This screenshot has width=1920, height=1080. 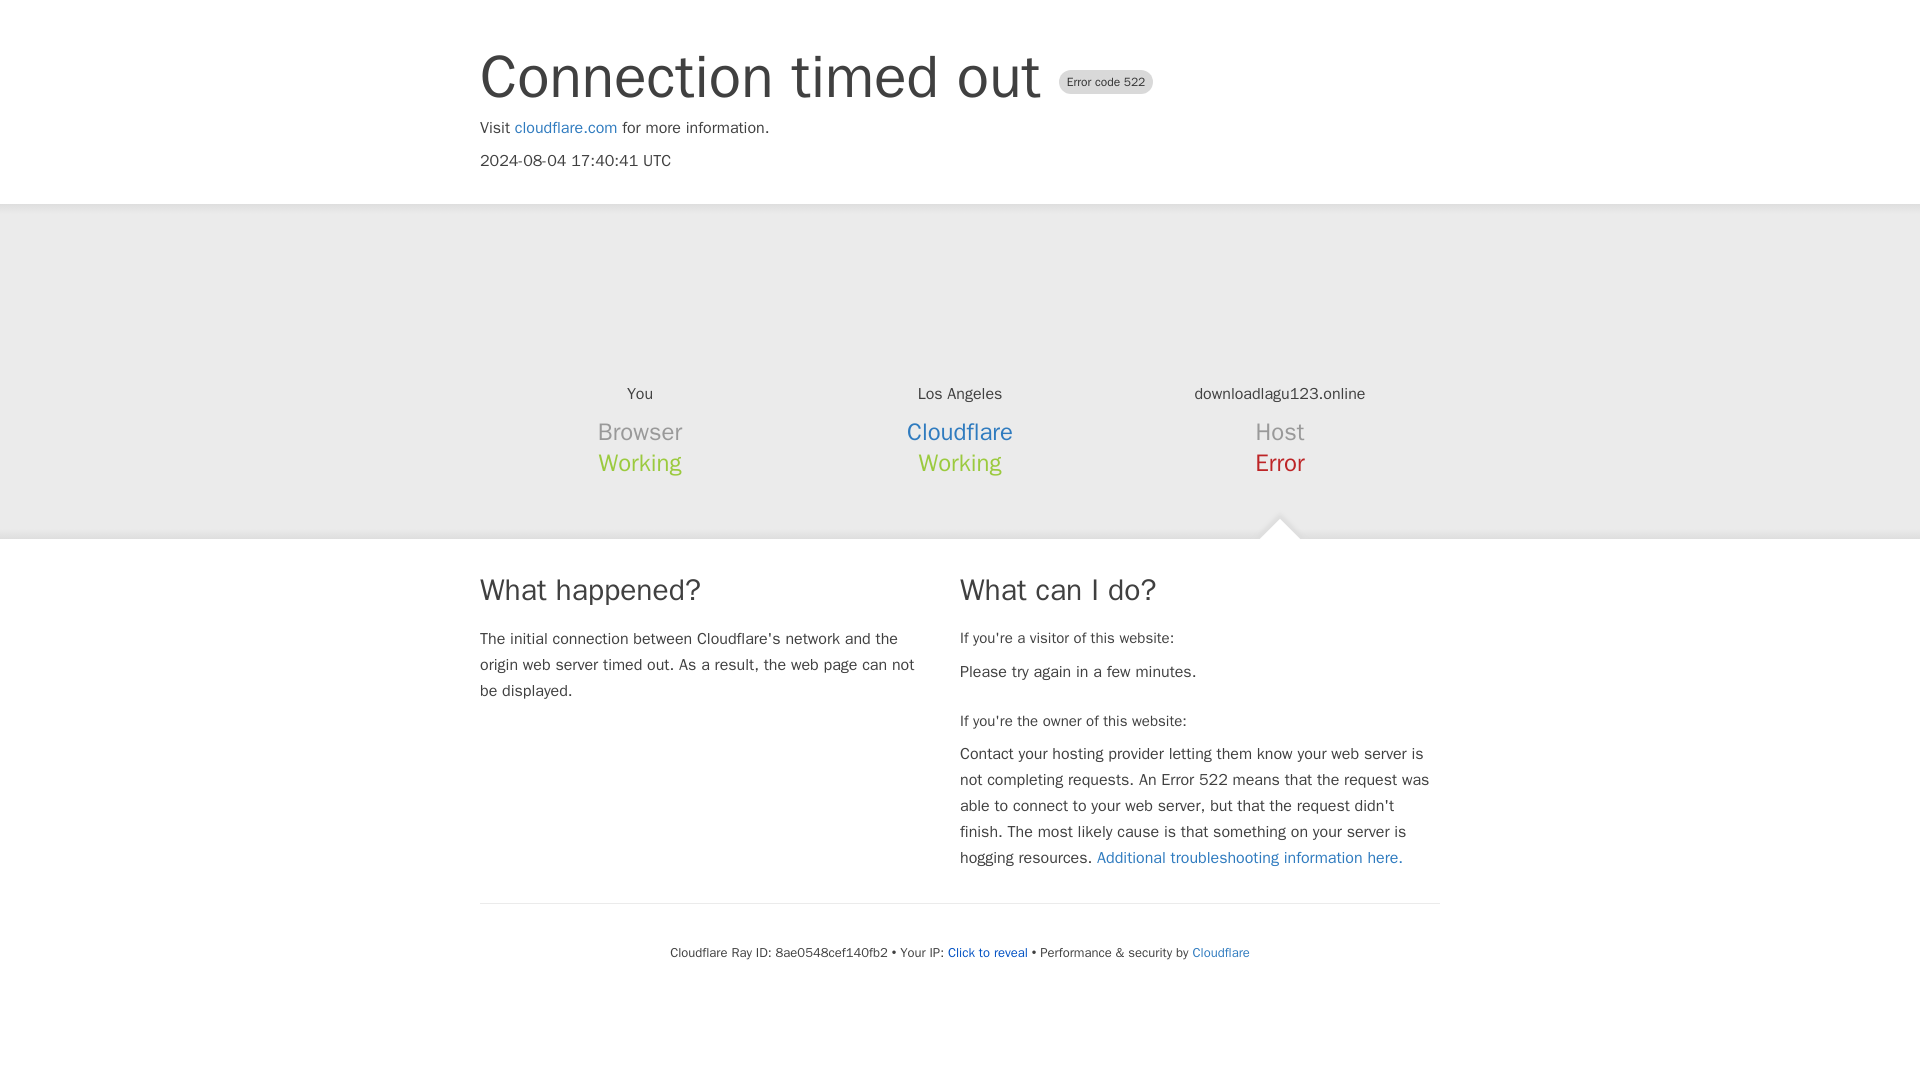 What do you see at coordinates (1220, 952) in the screenshot?
I see `Cloudflare` at bounding box center [1220, 952].